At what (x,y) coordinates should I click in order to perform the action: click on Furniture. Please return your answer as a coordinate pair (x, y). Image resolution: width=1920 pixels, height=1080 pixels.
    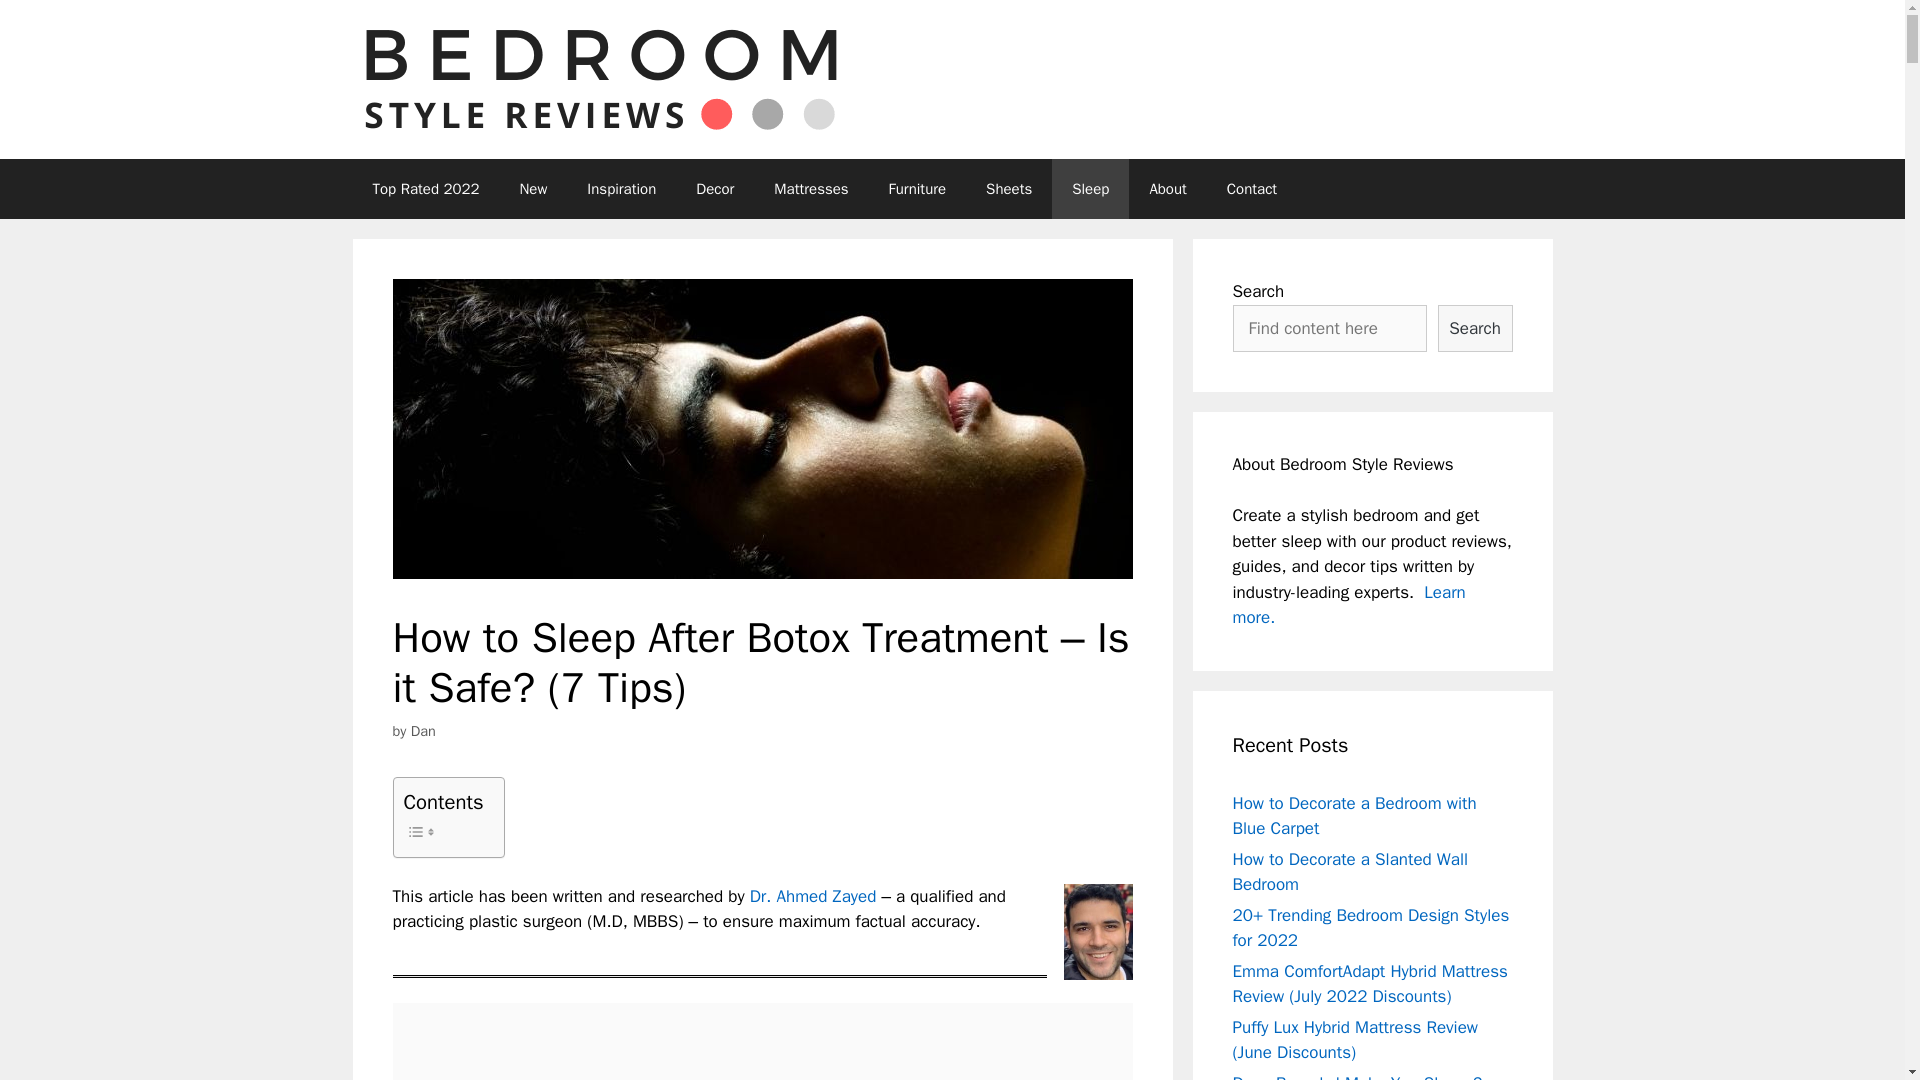
    Looking at the image, I should click on (918, 188).